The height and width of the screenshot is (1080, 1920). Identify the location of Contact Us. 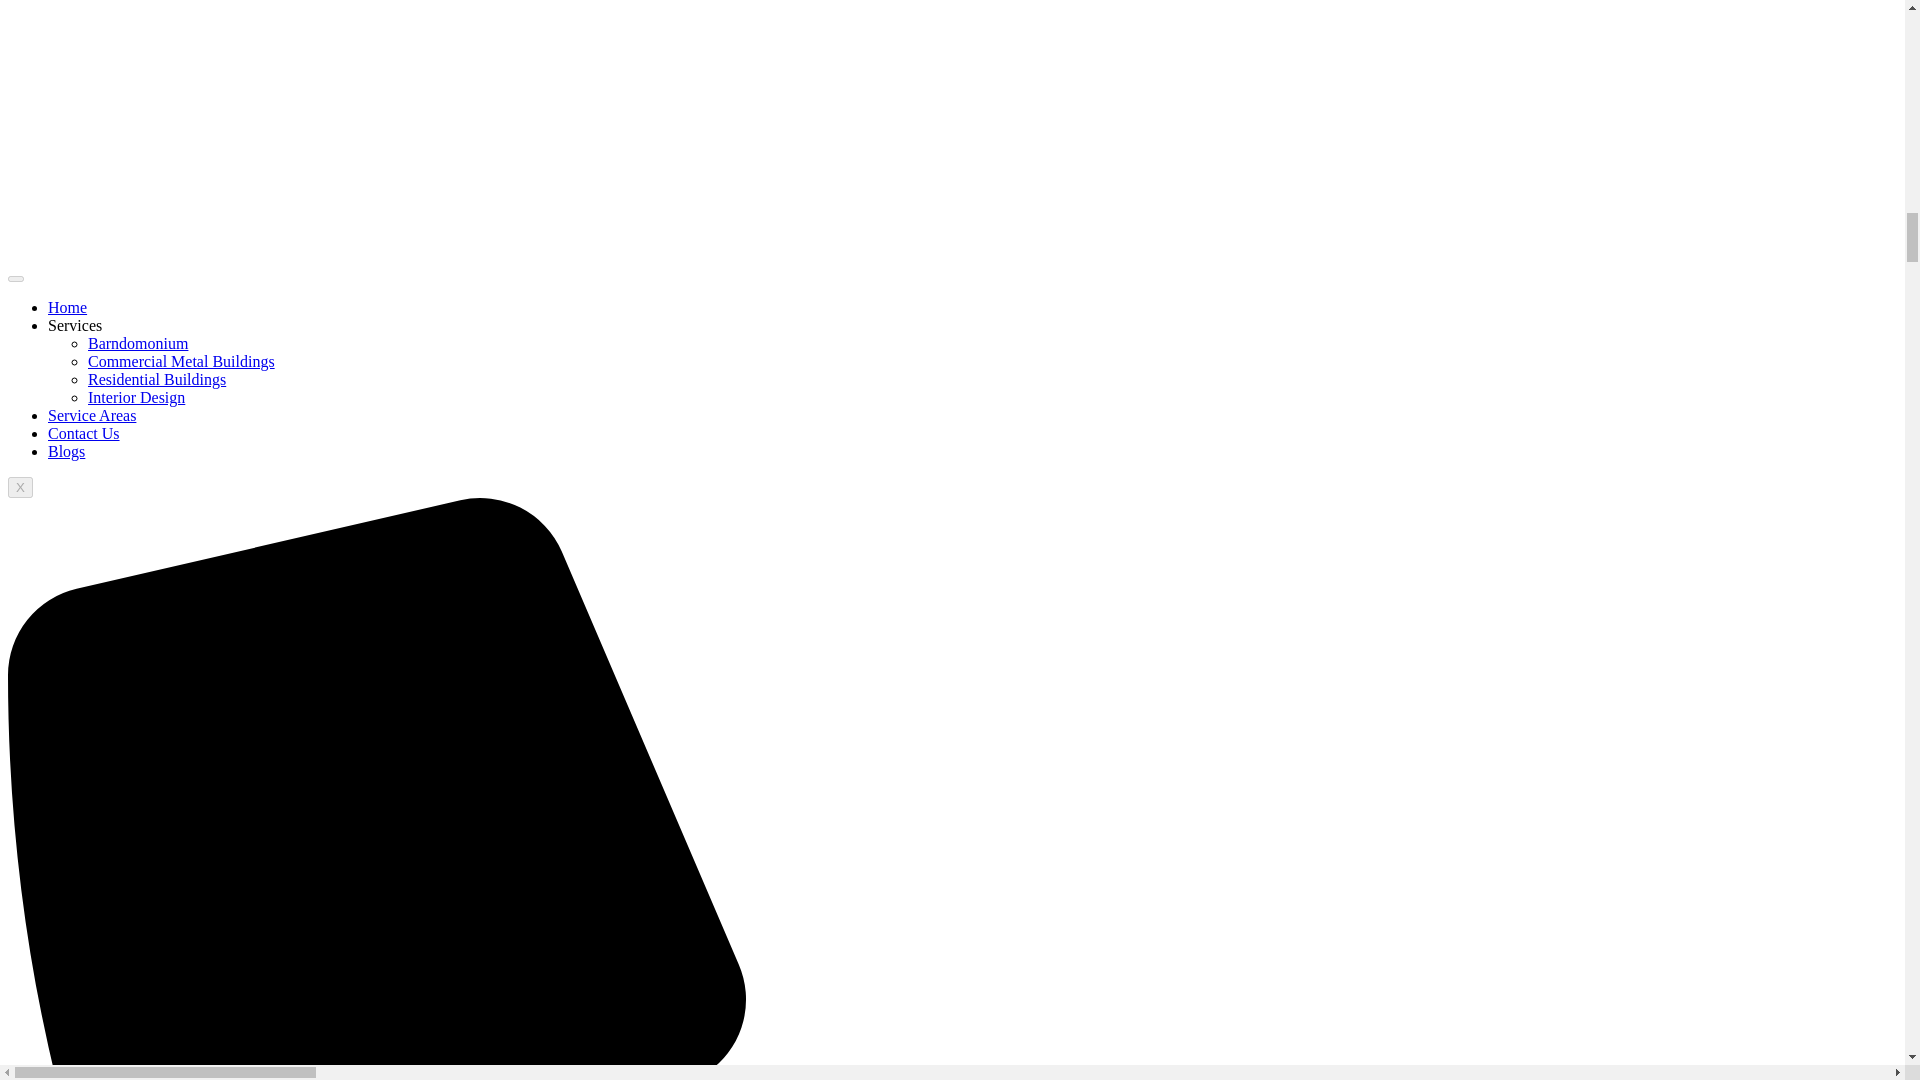
(84, 433).